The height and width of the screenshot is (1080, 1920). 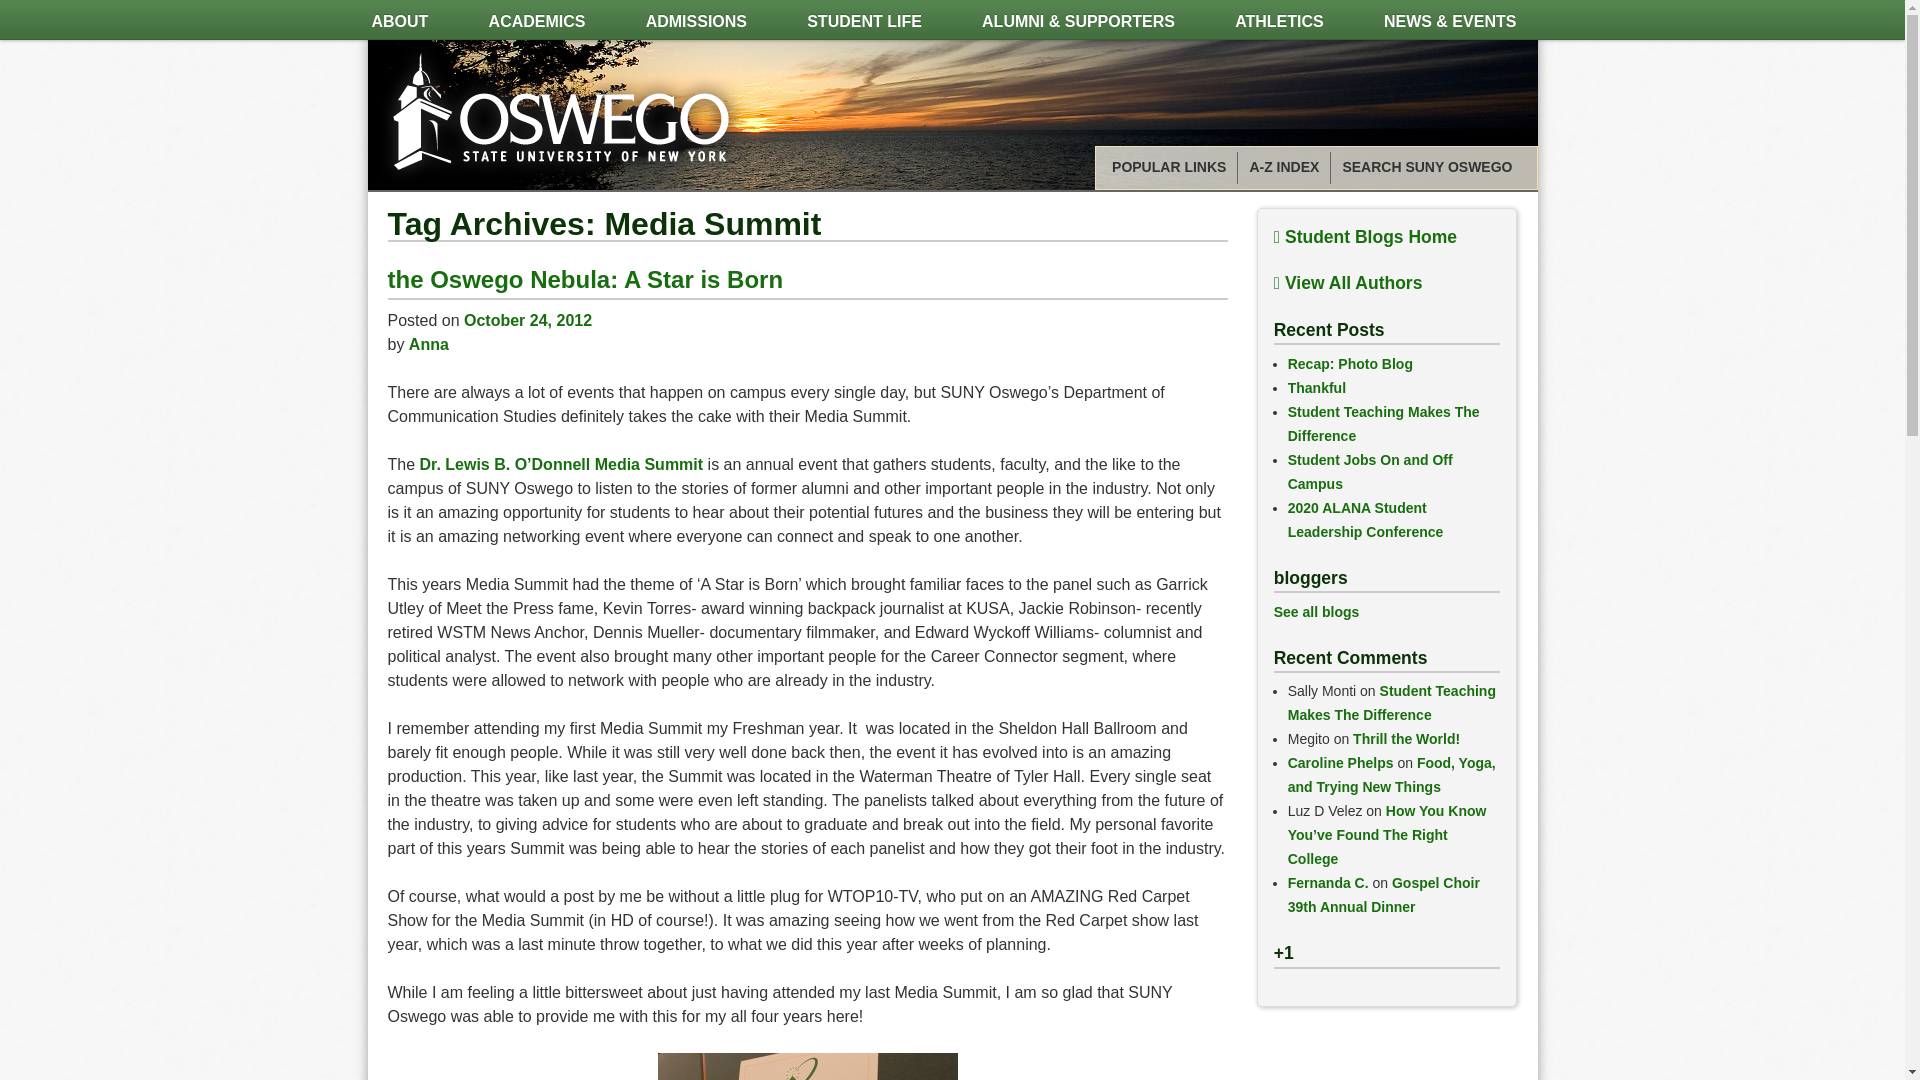 I want to click on ADMISSIONS, so click(x=696, y=23).